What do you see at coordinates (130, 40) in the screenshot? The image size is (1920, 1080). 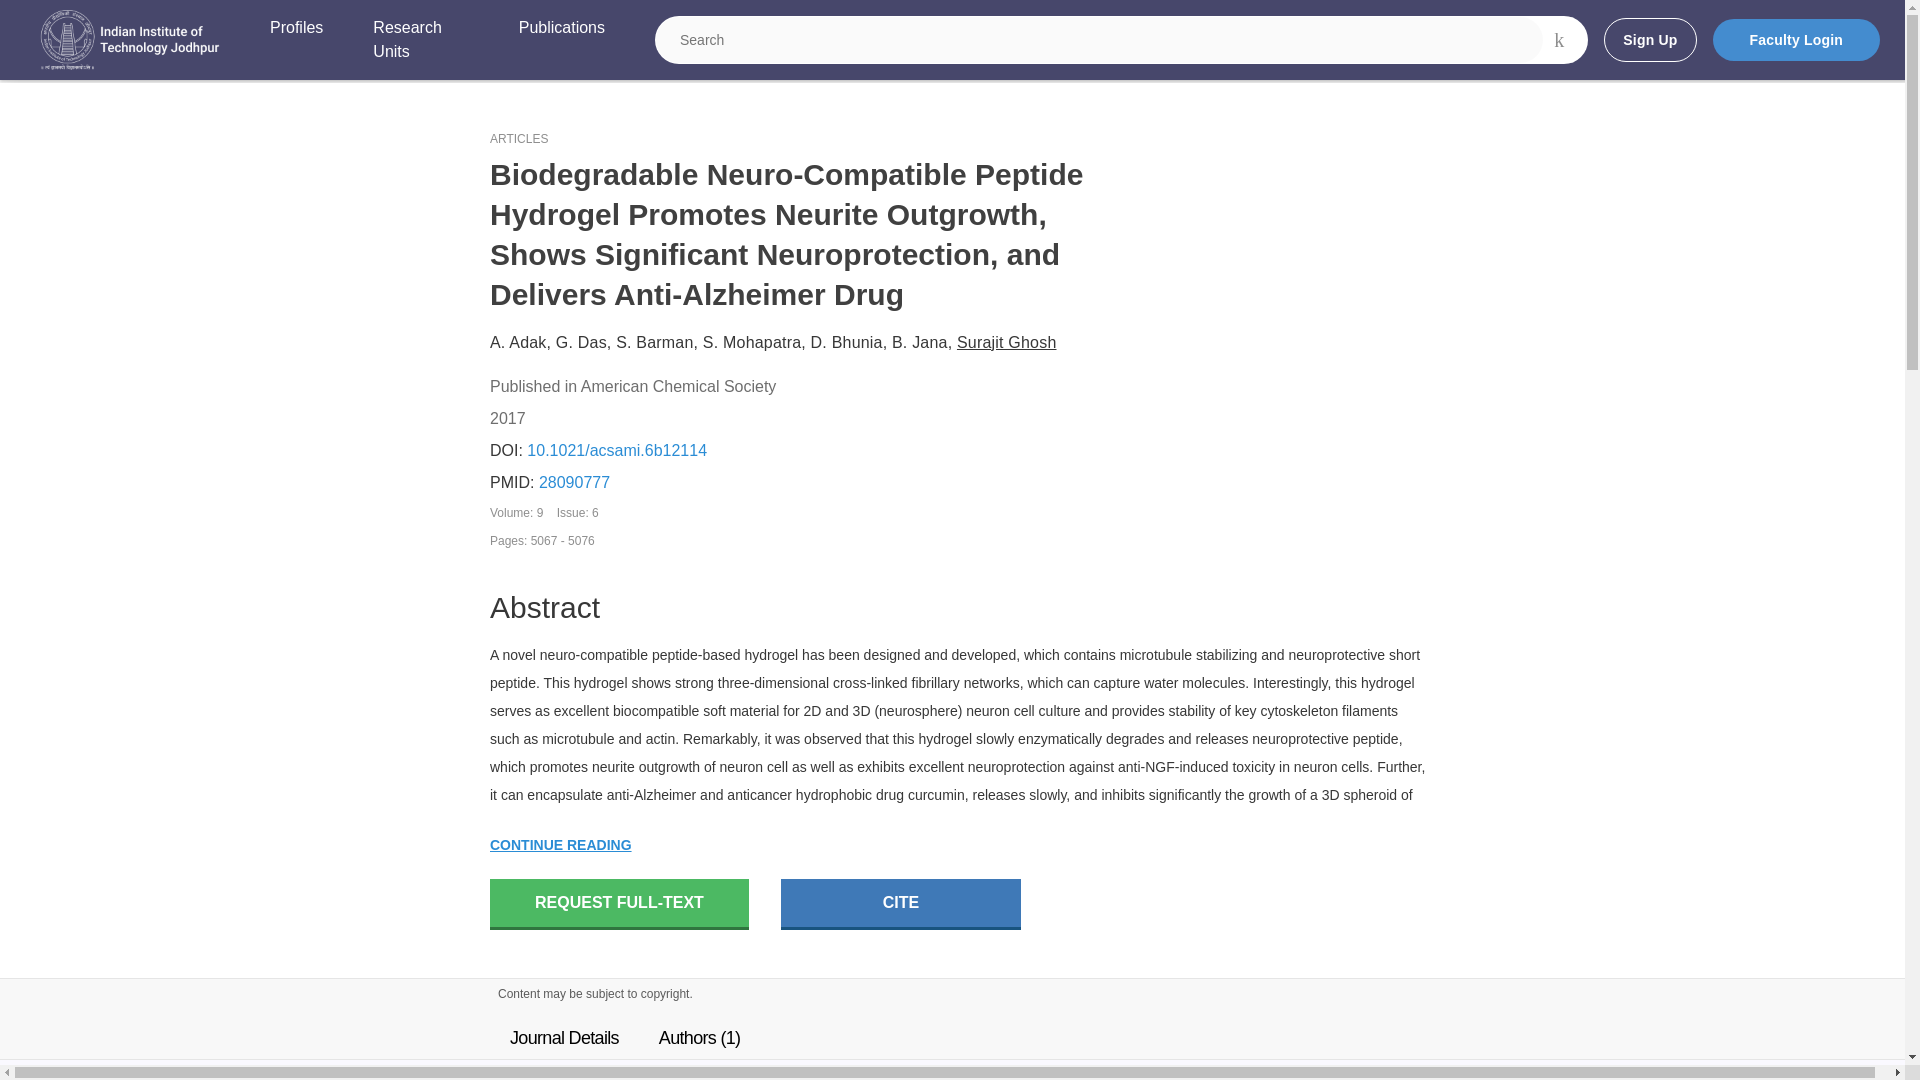 I see `Institution logo` at bounding box center [130, 40].